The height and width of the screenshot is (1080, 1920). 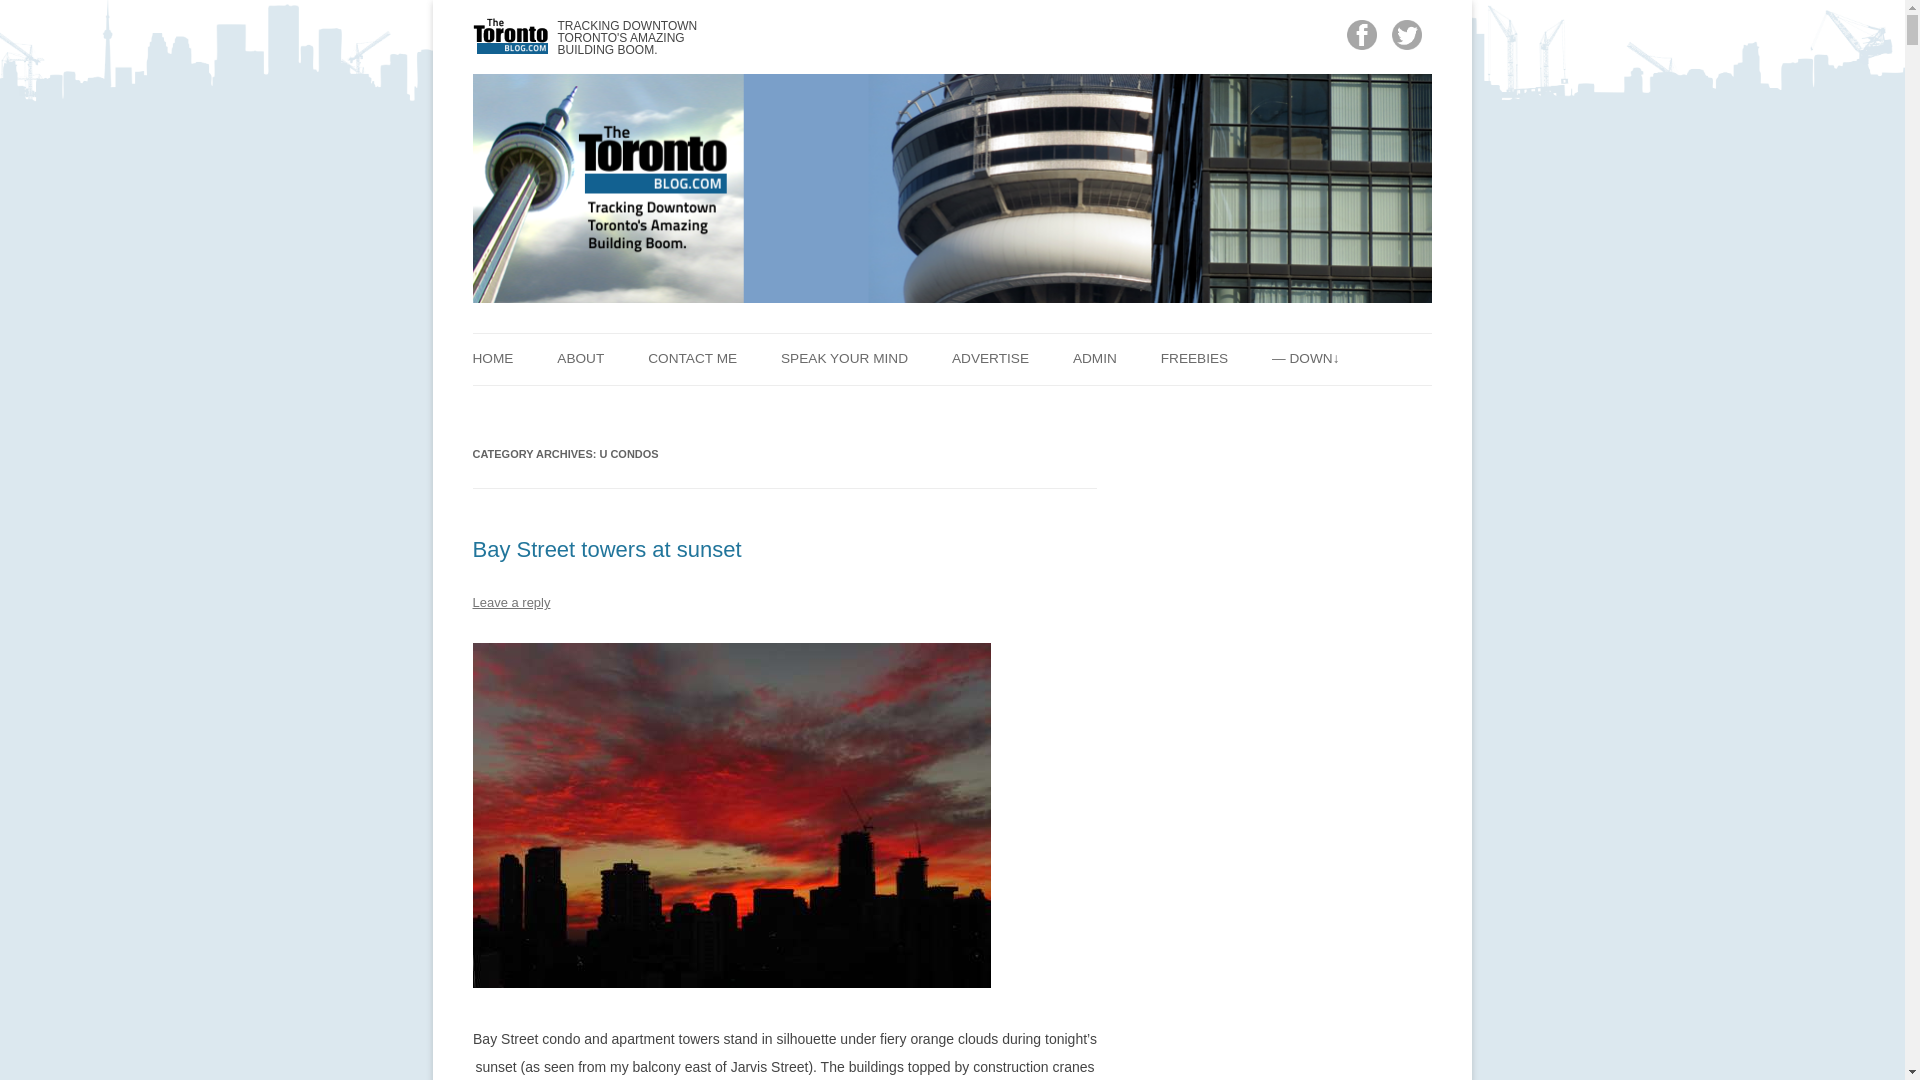 What do you see at coordinates (844, 358) in the screenshot?
I see `SPEAK YOUR MIND` at bounding box center [844, 358].